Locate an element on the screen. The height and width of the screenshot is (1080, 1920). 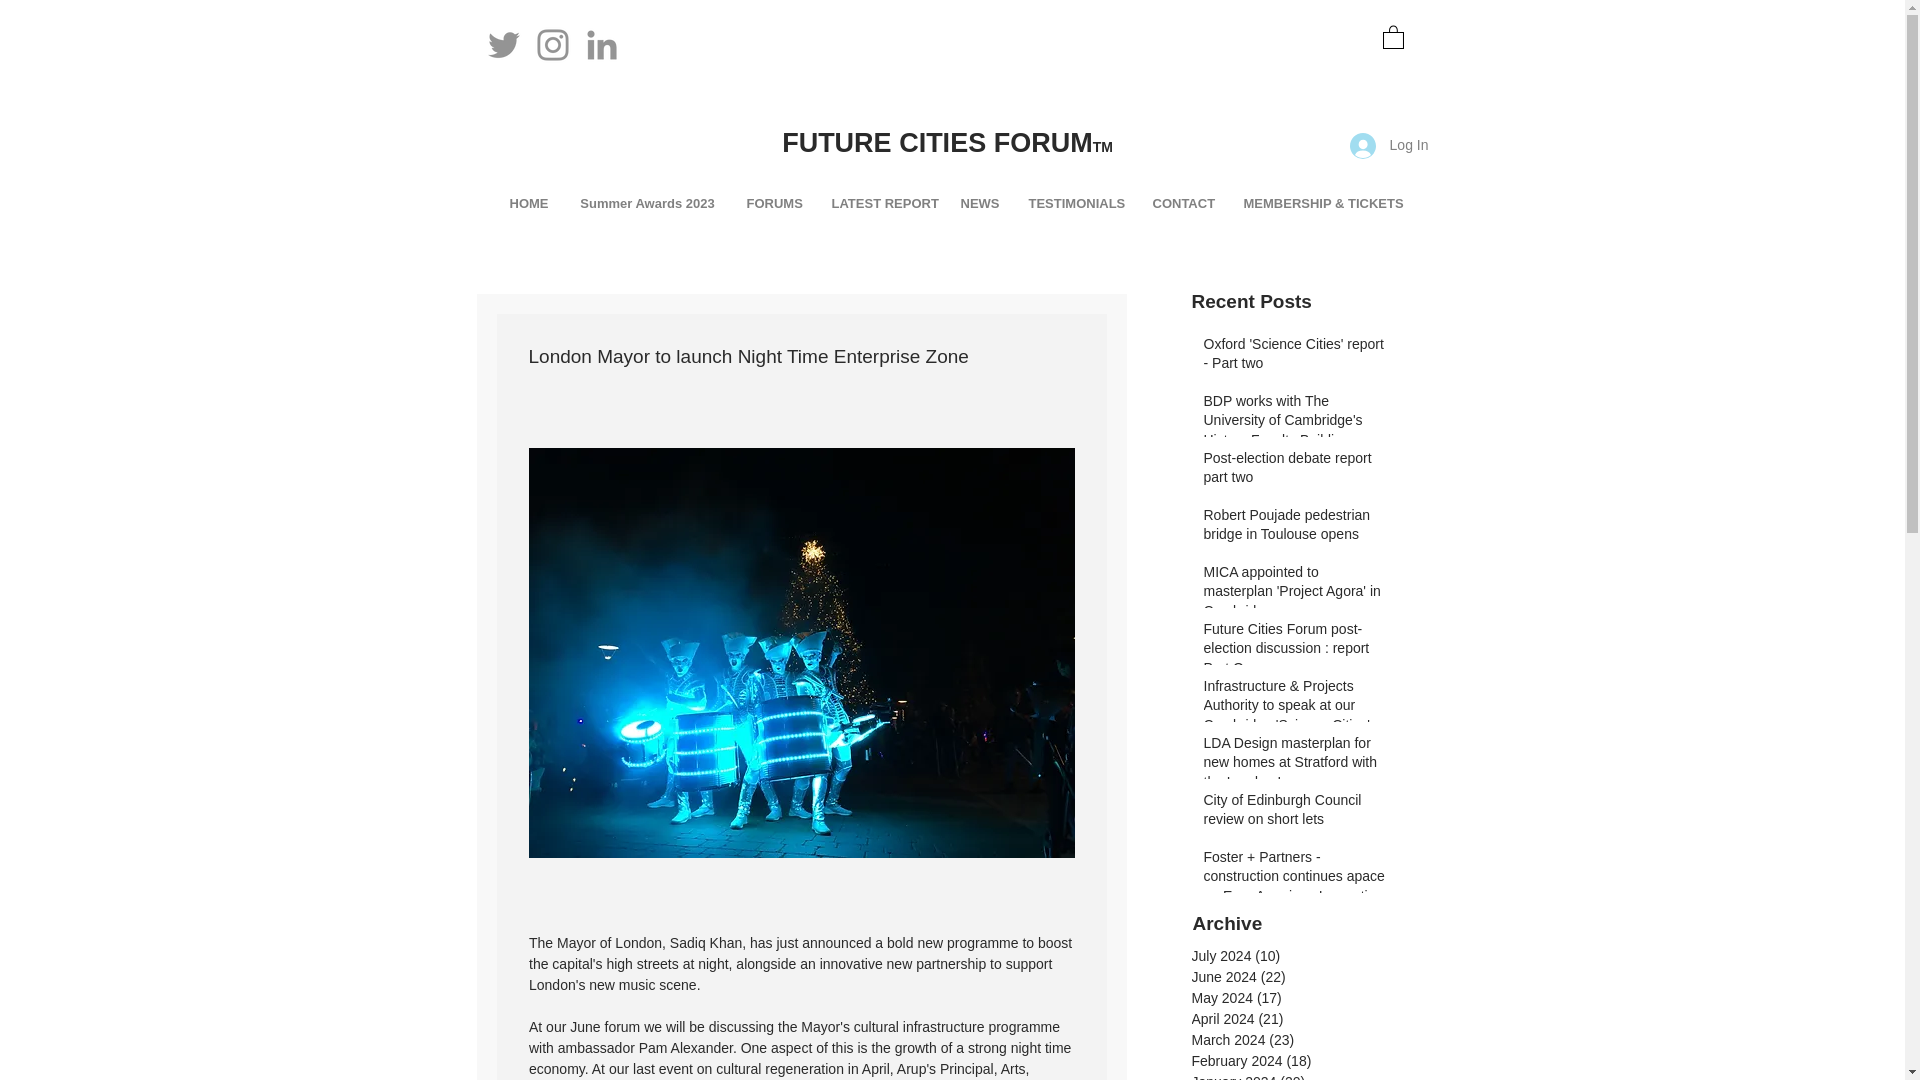
Post-election debate report part two is located at coordinates (1294, 472).